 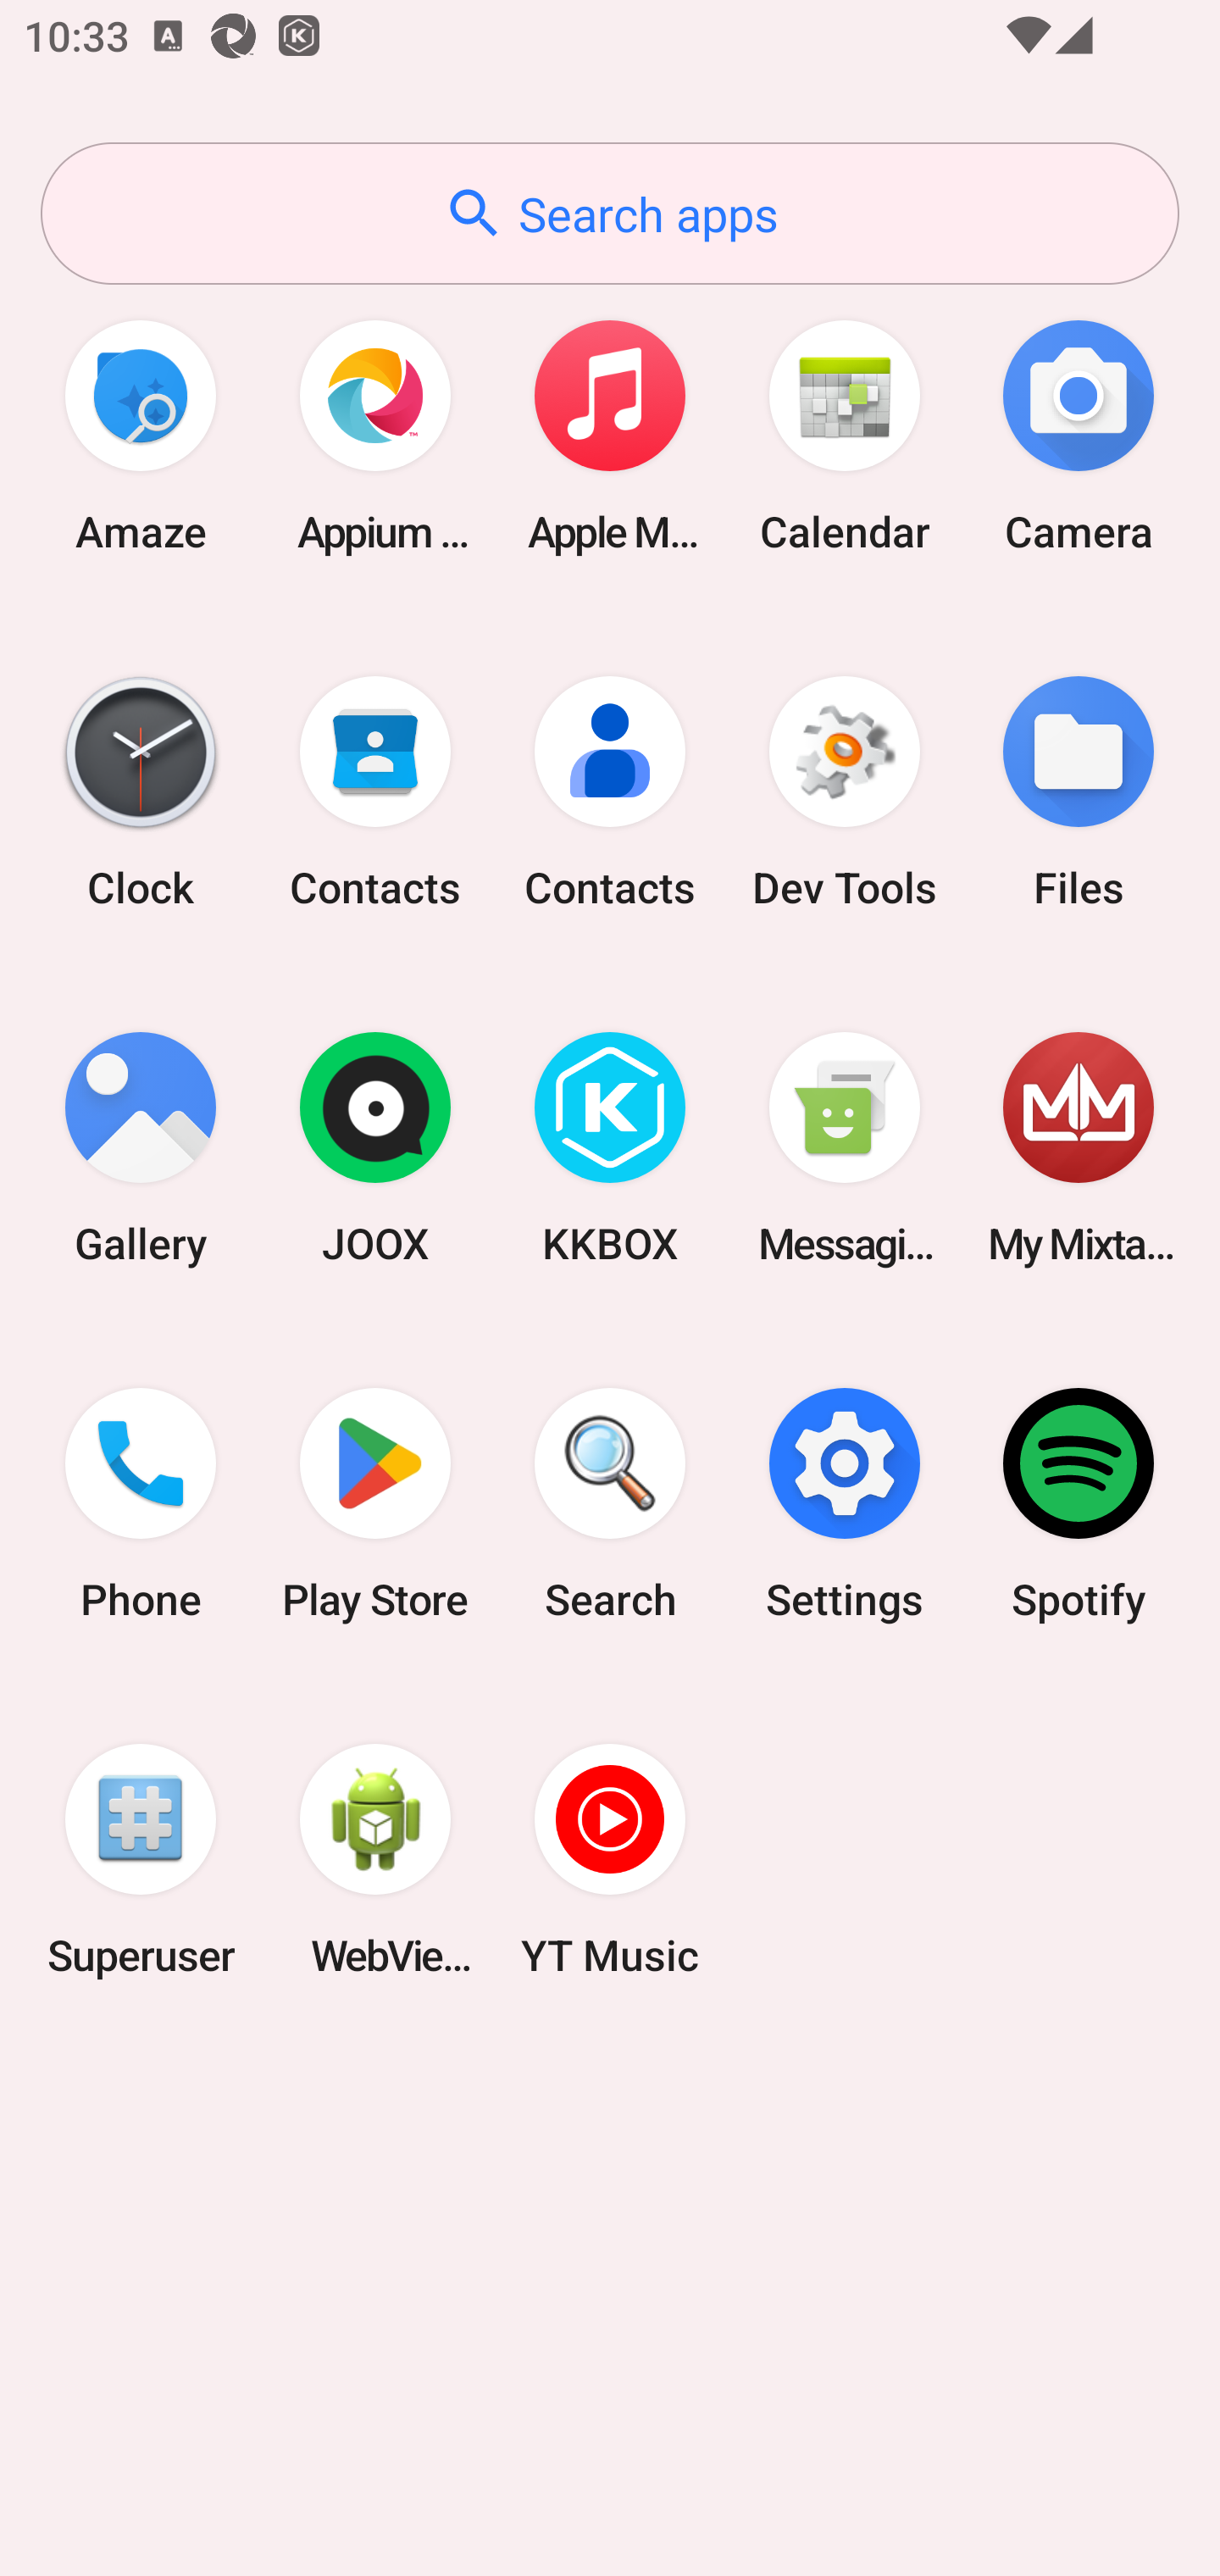 What do you see at coordinates (375, 1859) in the screenshot?
I see `WebView Browser Tester` at bounding box center [375, 1859].